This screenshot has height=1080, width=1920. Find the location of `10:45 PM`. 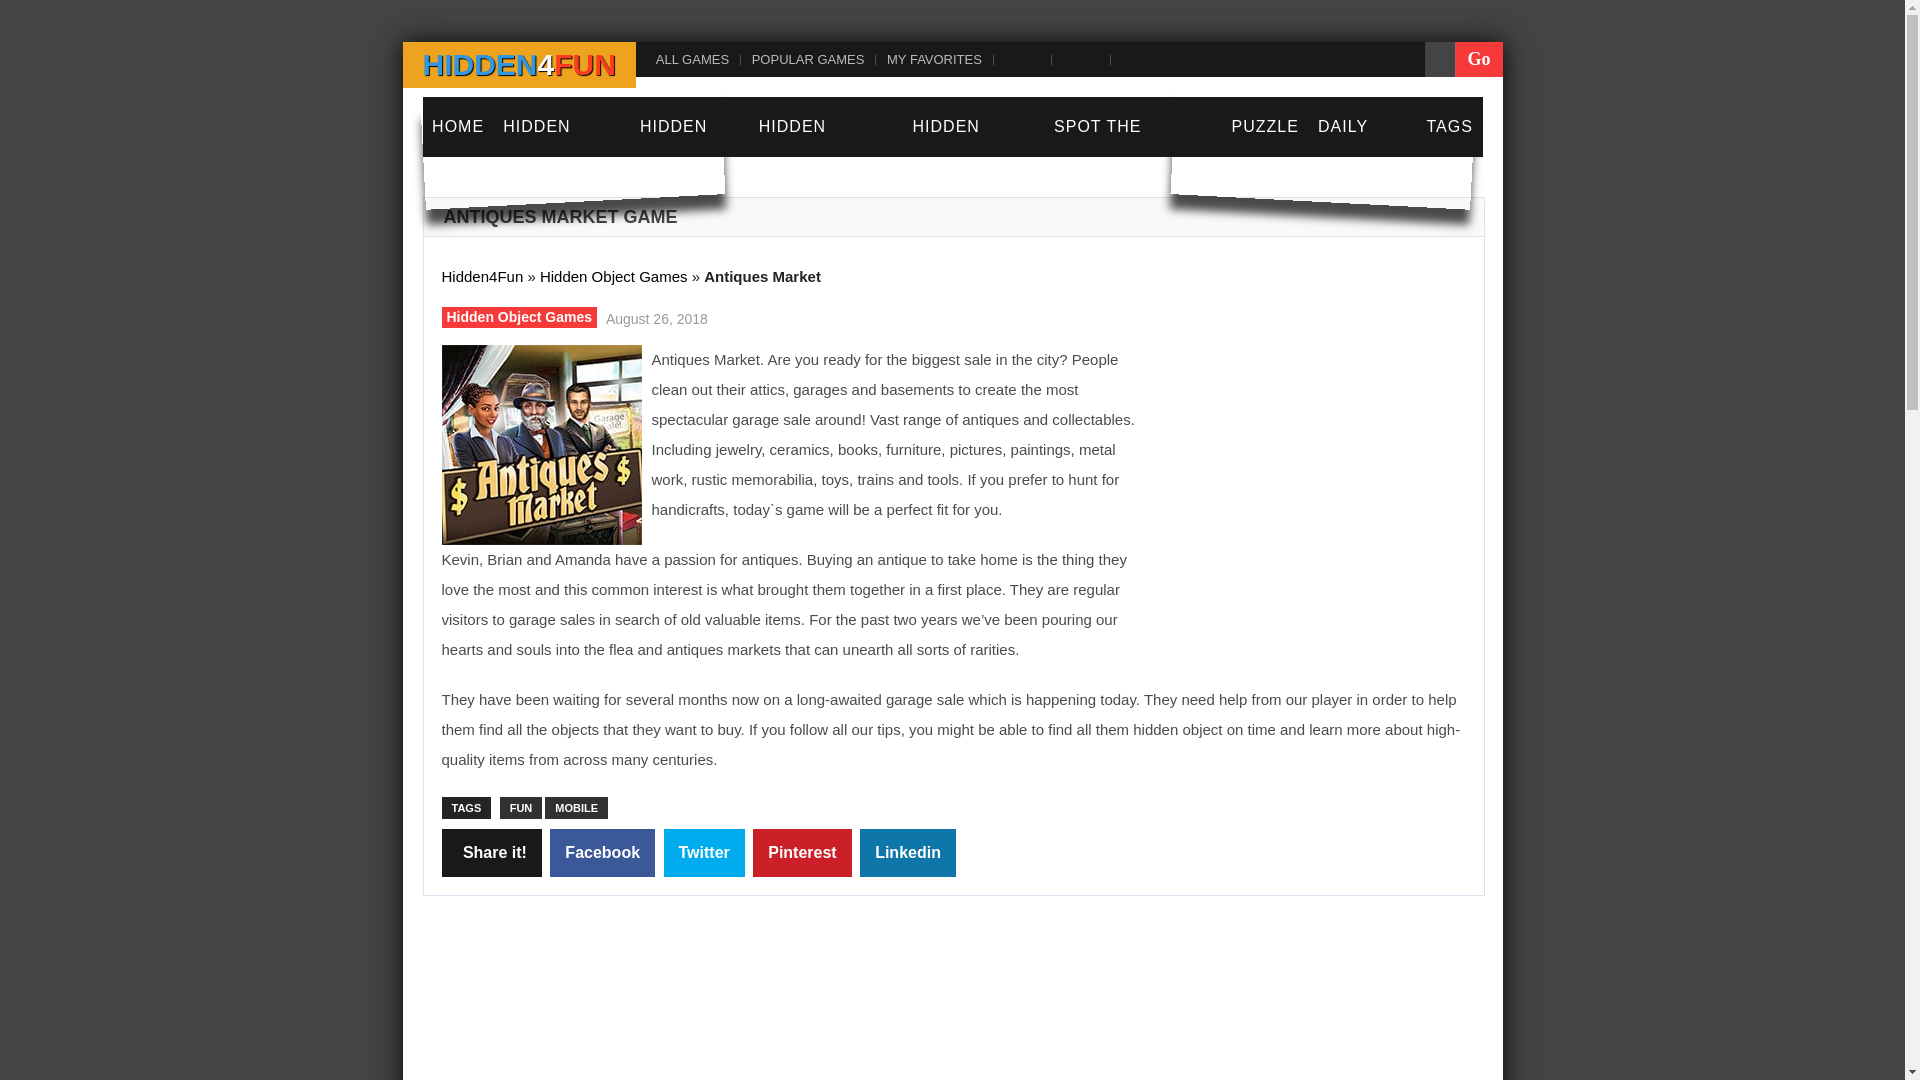

10:45 PM is located at coordinates (654, 316).